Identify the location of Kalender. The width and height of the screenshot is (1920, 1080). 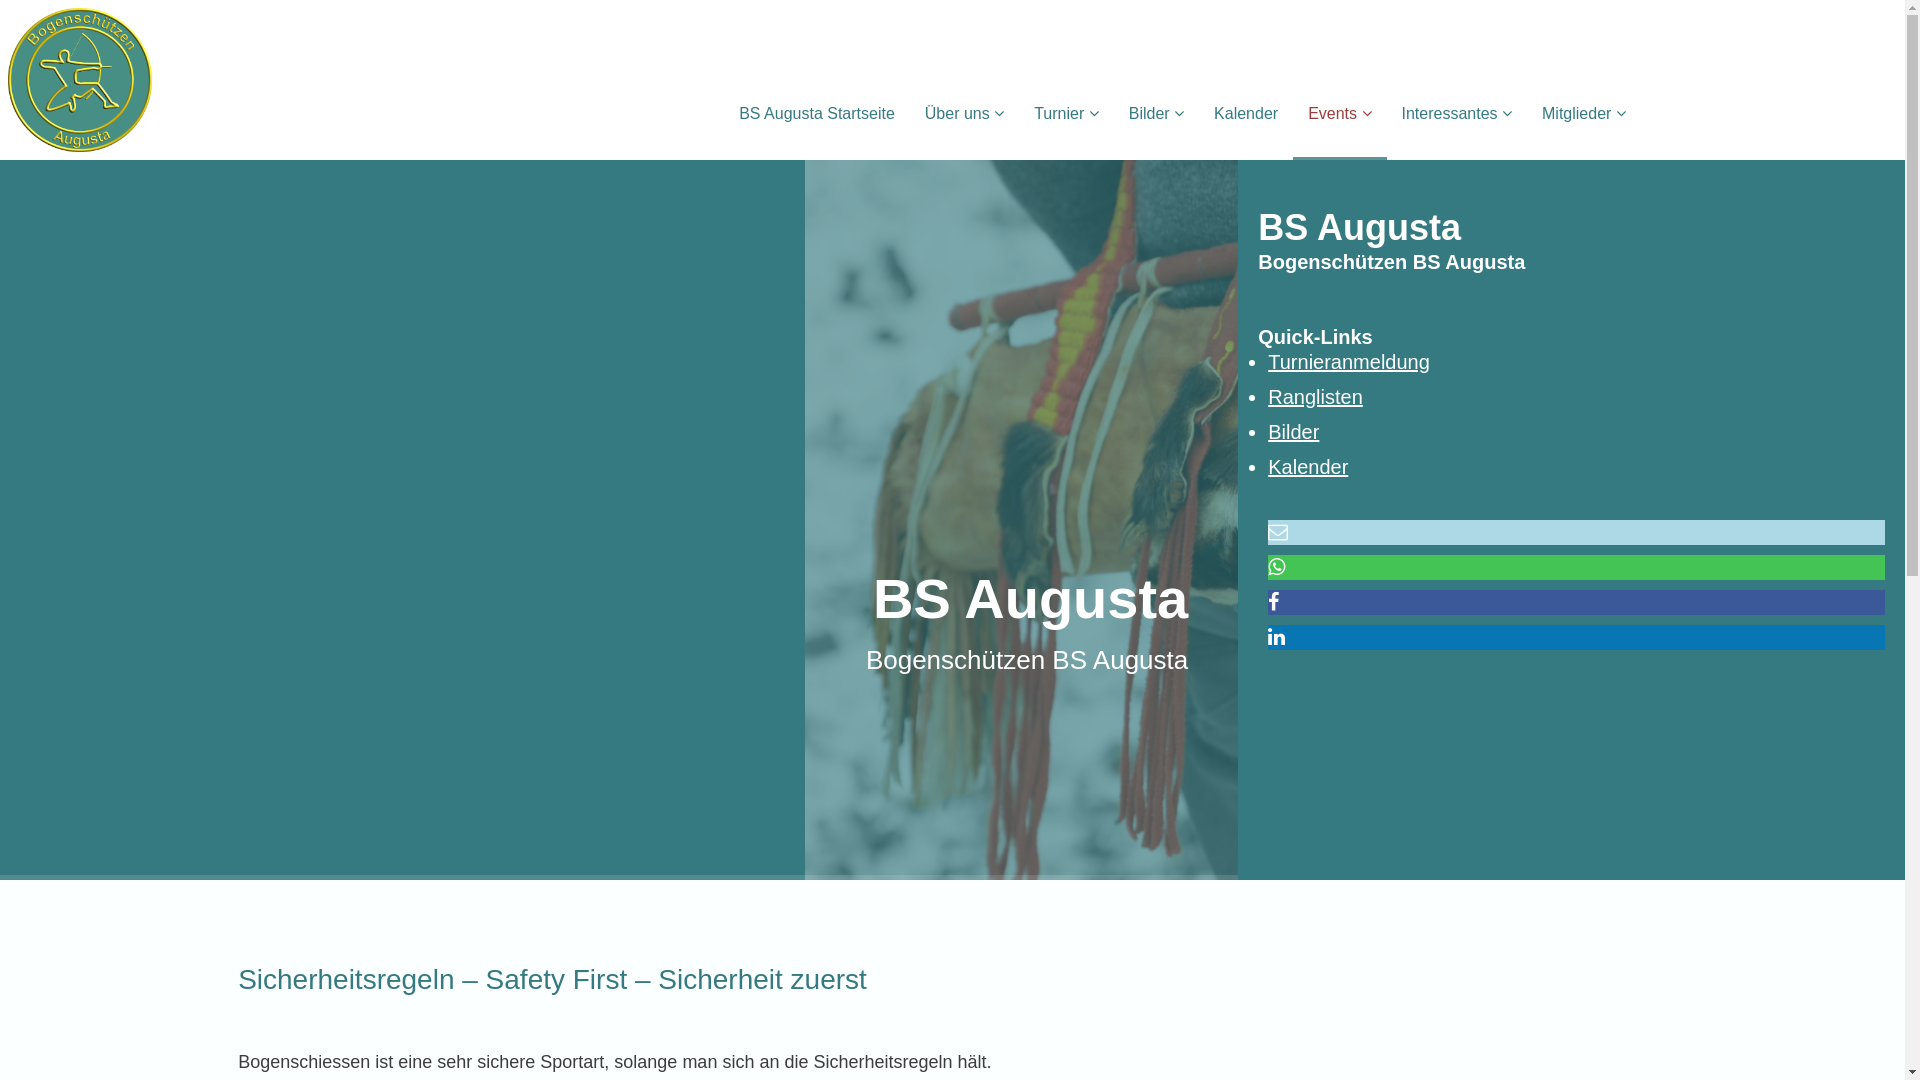
(1246, 114).